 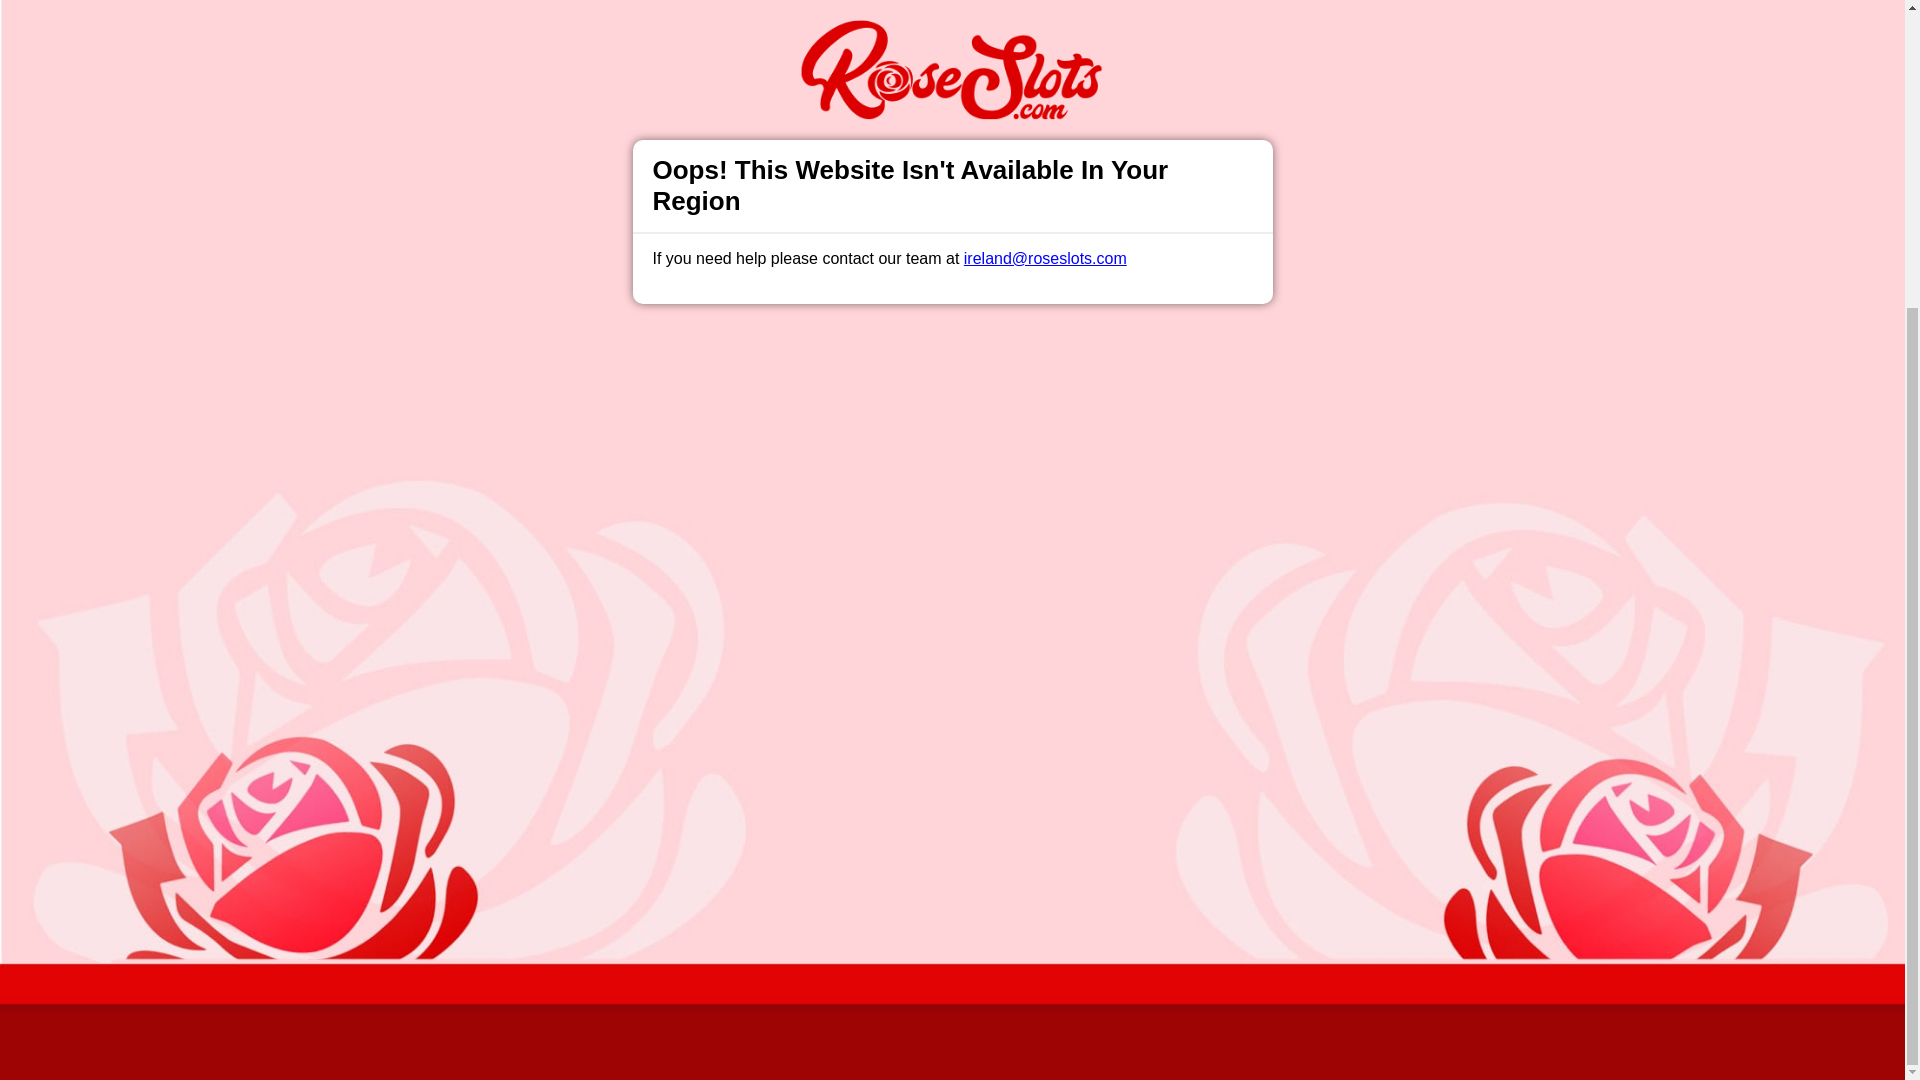 What do you see at coordinates (886, 662) in the screenshot?
I see `Privacy Policy` at bounding box center [886, 662].